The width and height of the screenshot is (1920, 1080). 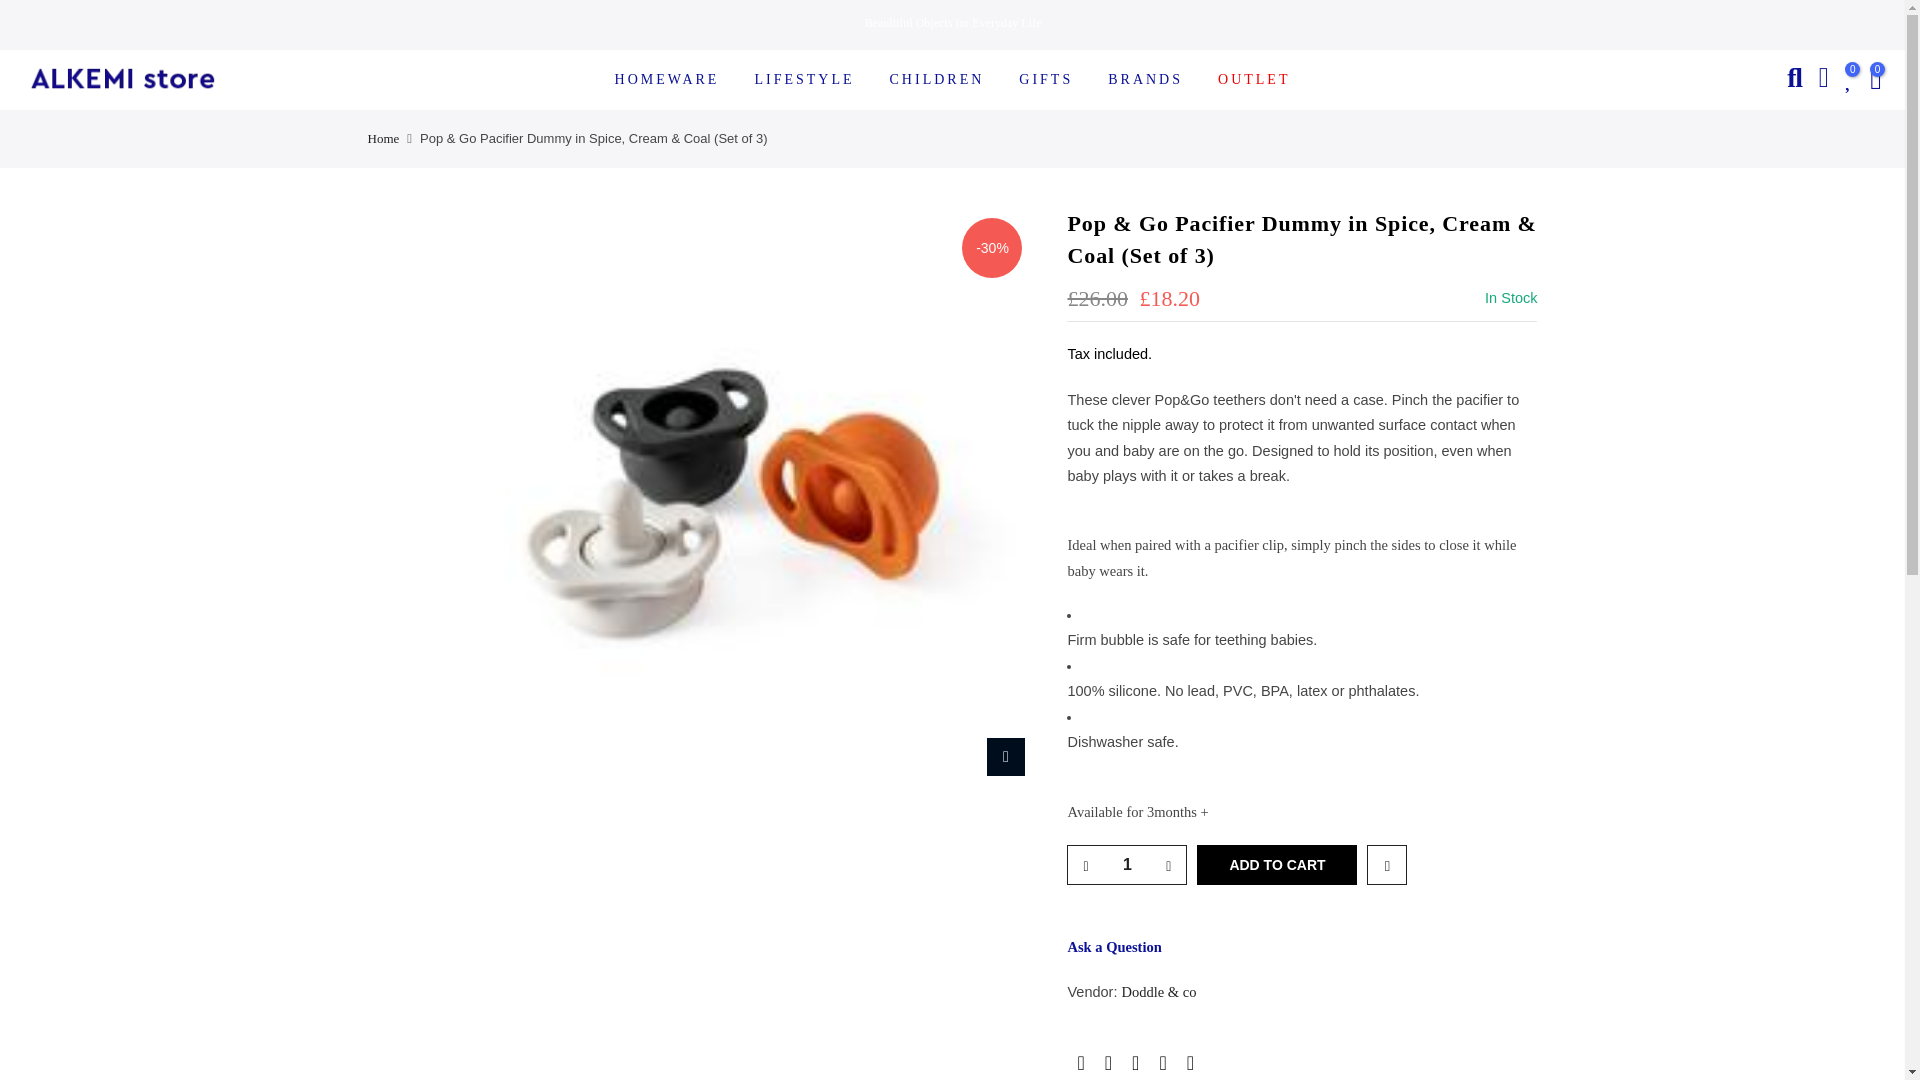 I want to click on ADD TO CART, so click(x=1276, y=864).